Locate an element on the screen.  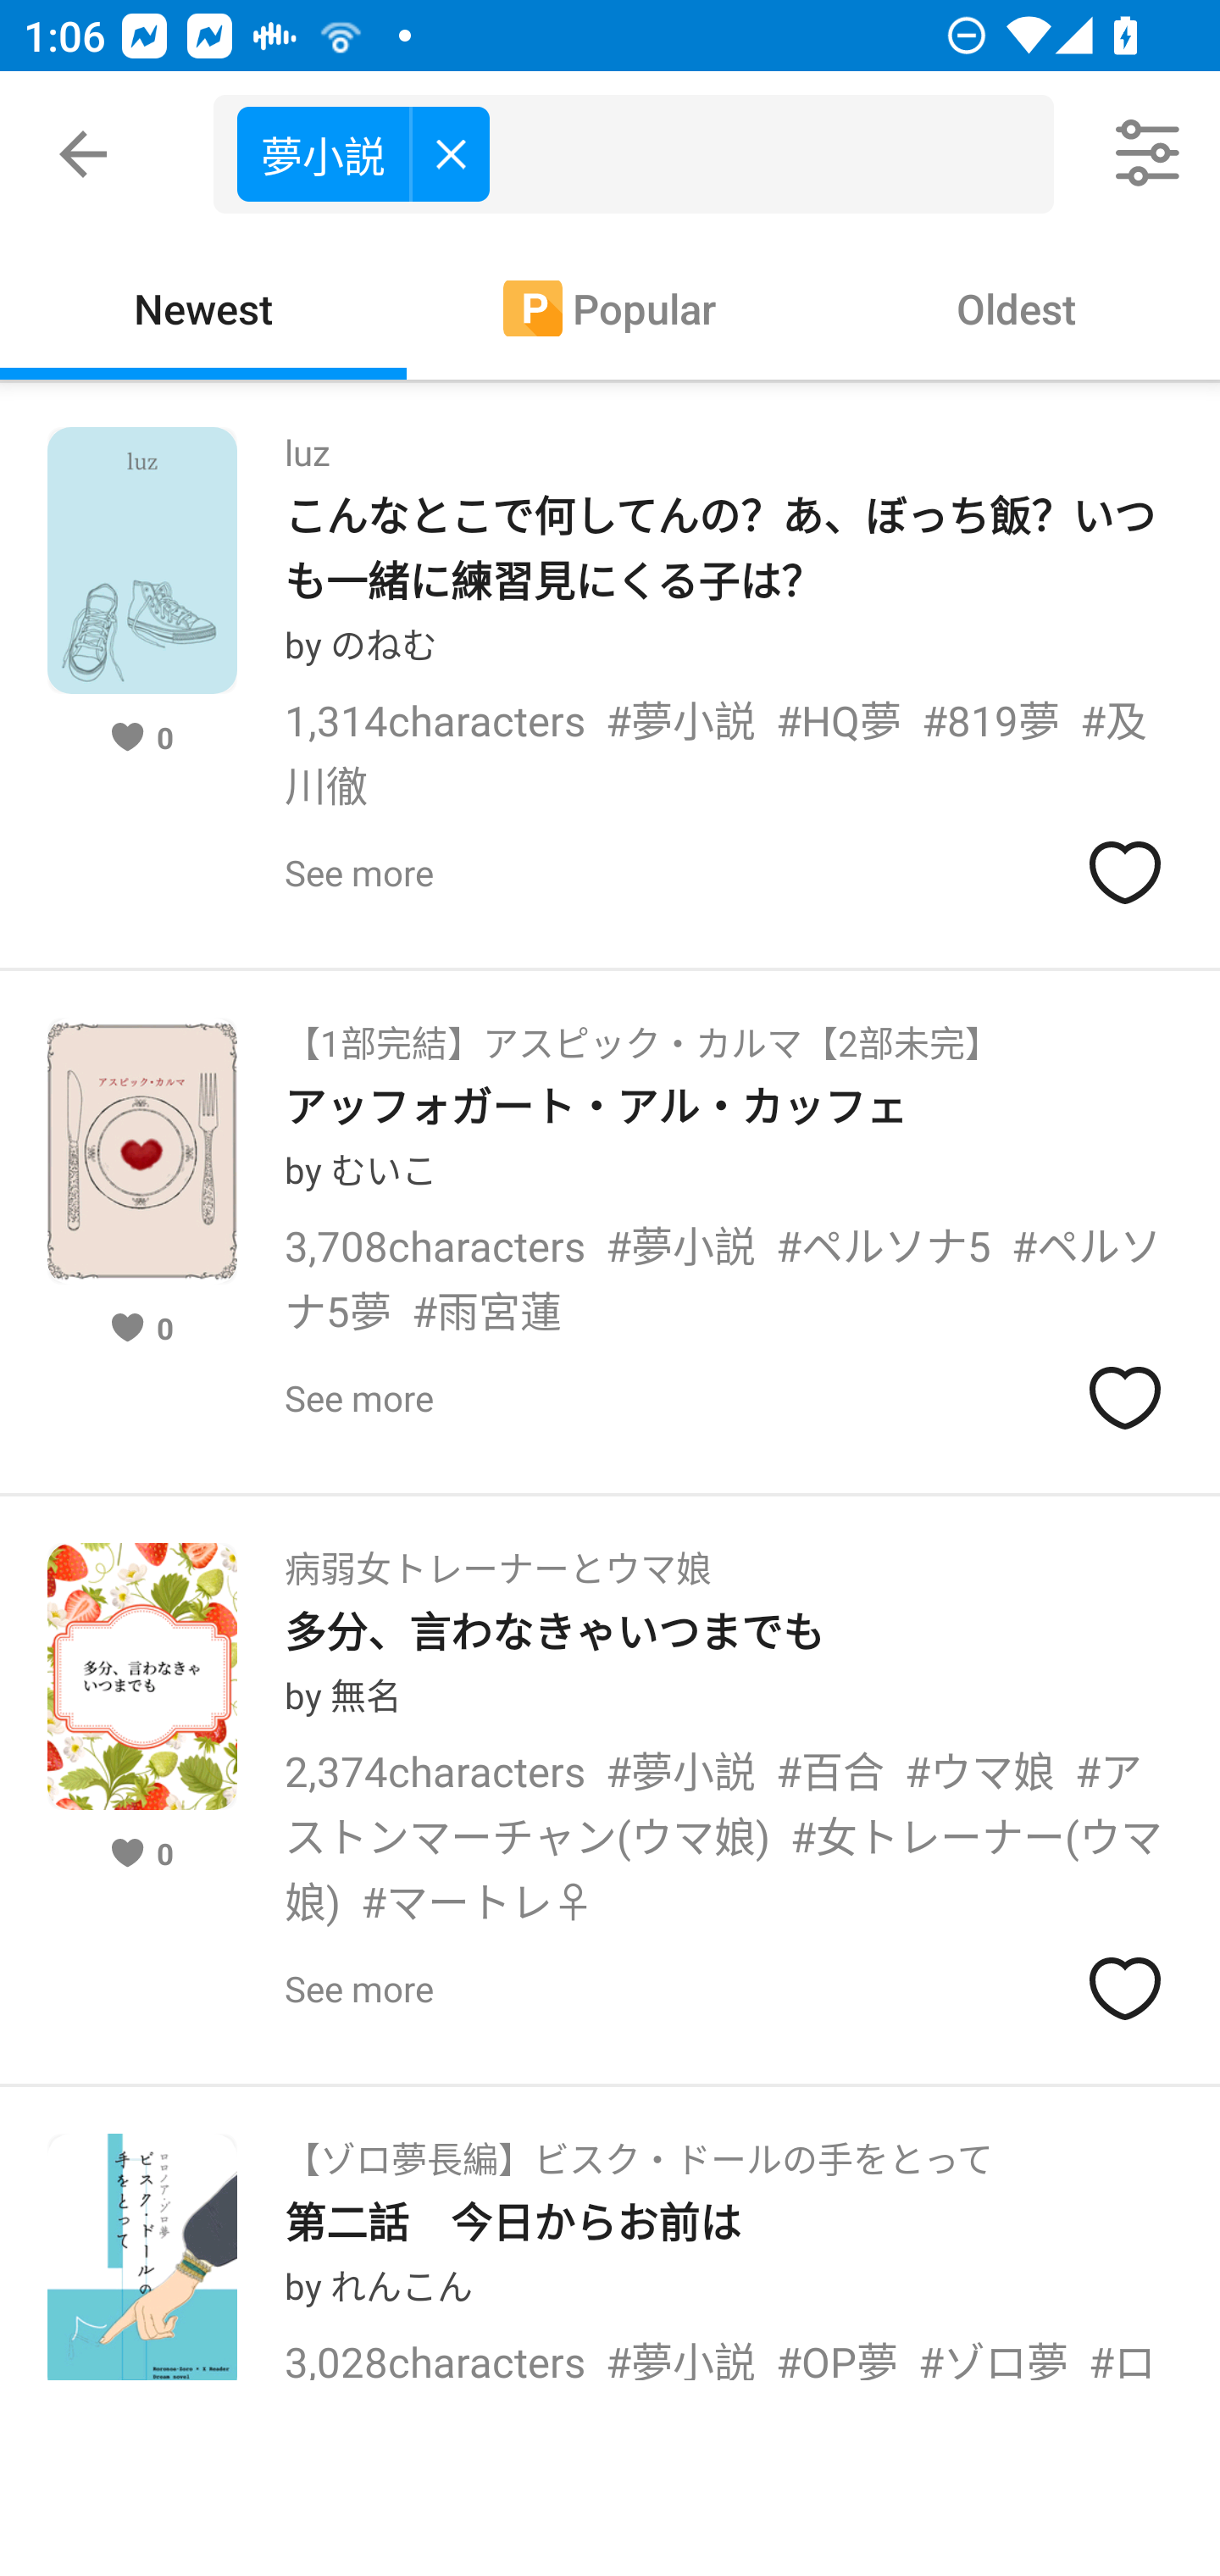
Navigate up is located at coordinates (83, 154).